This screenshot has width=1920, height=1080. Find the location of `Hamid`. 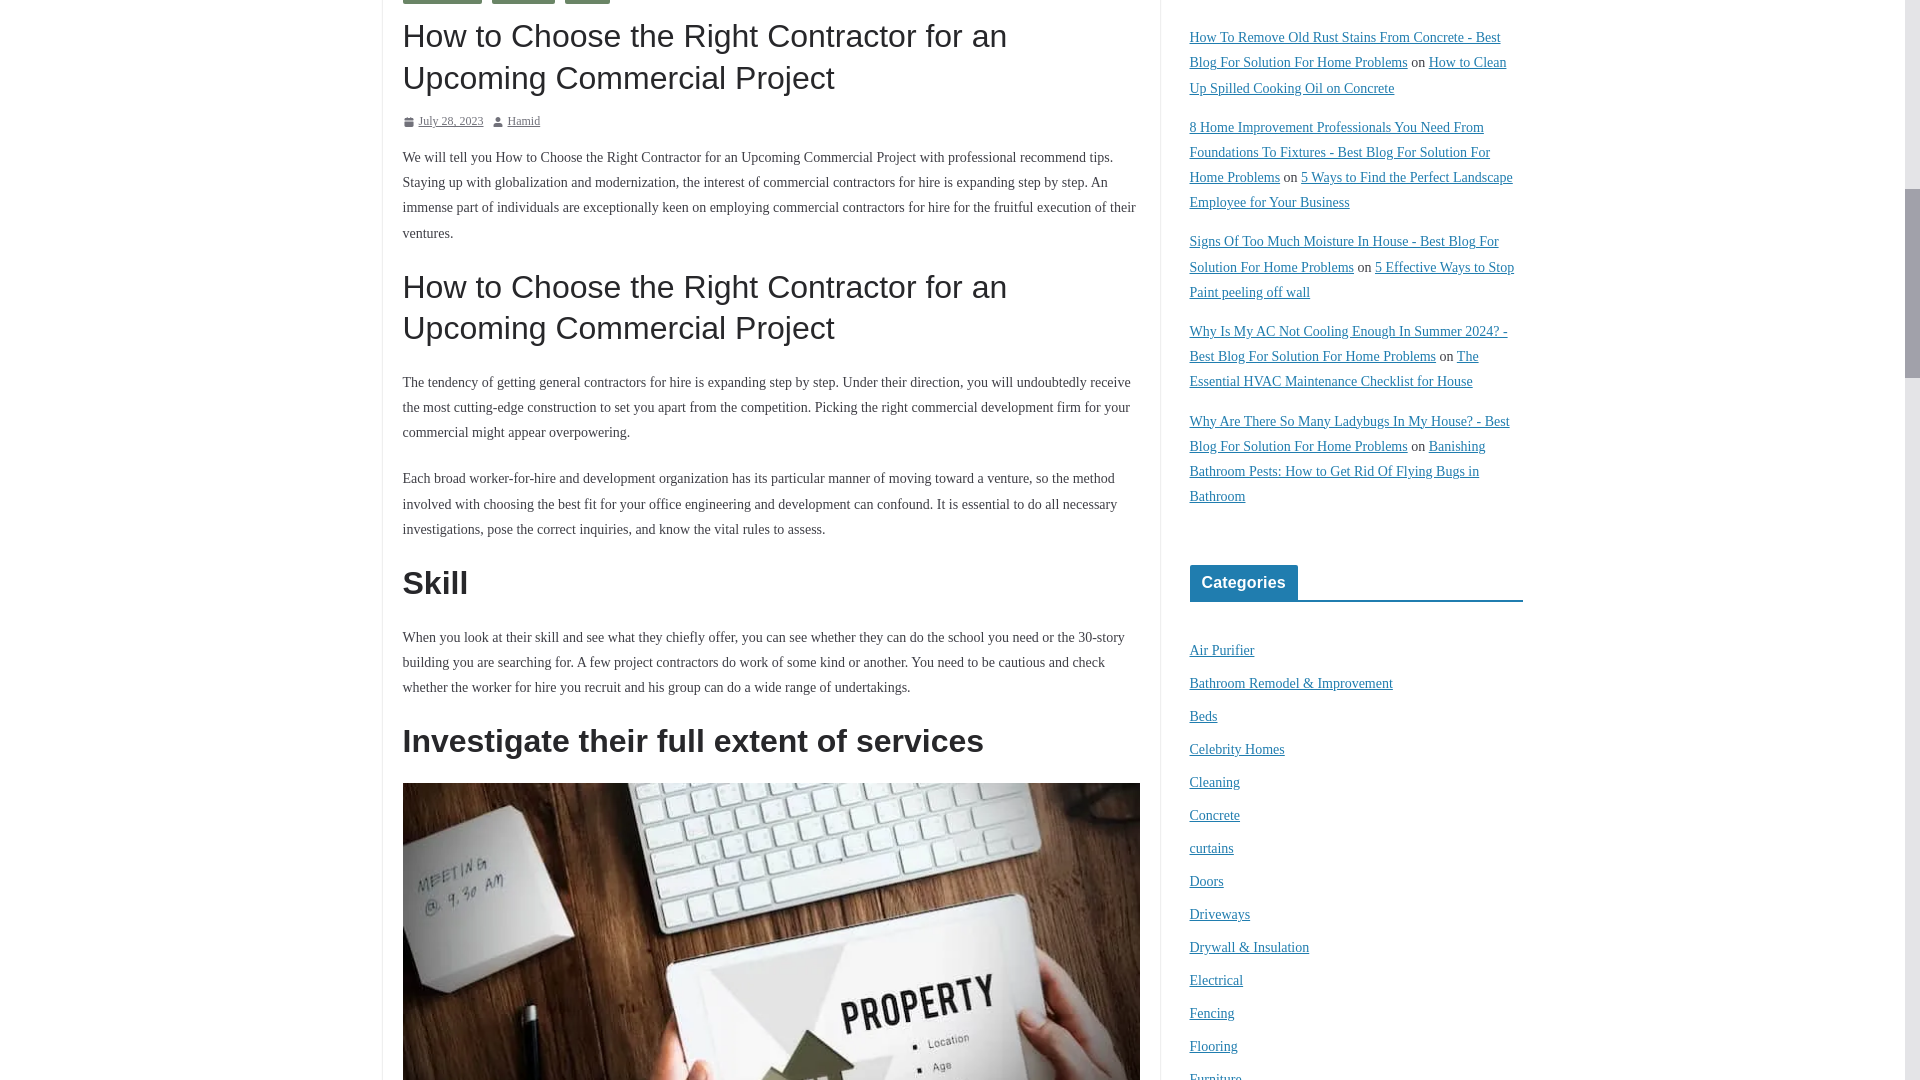

Hamid is located at coordinates (524, 122).